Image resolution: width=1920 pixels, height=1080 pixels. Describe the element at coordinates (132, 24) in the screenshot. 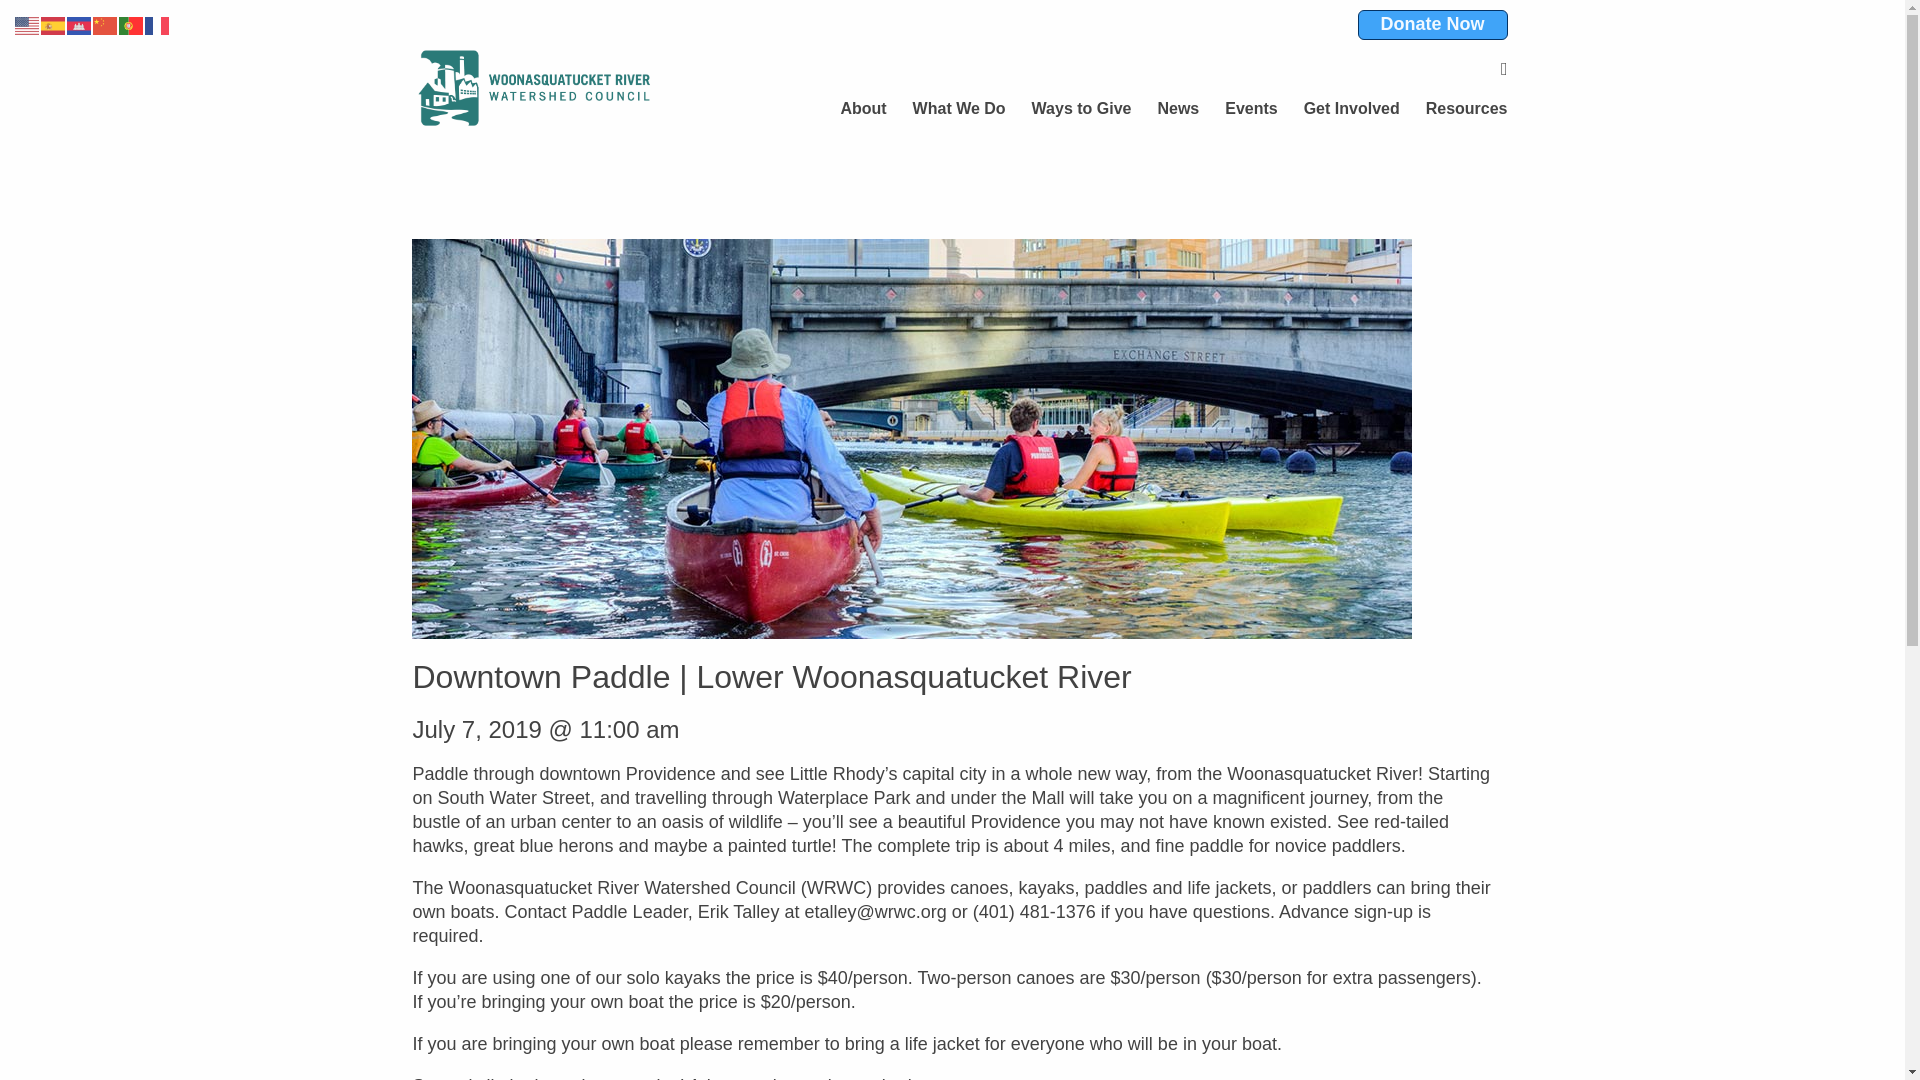

I see `Portuguese` at that location.